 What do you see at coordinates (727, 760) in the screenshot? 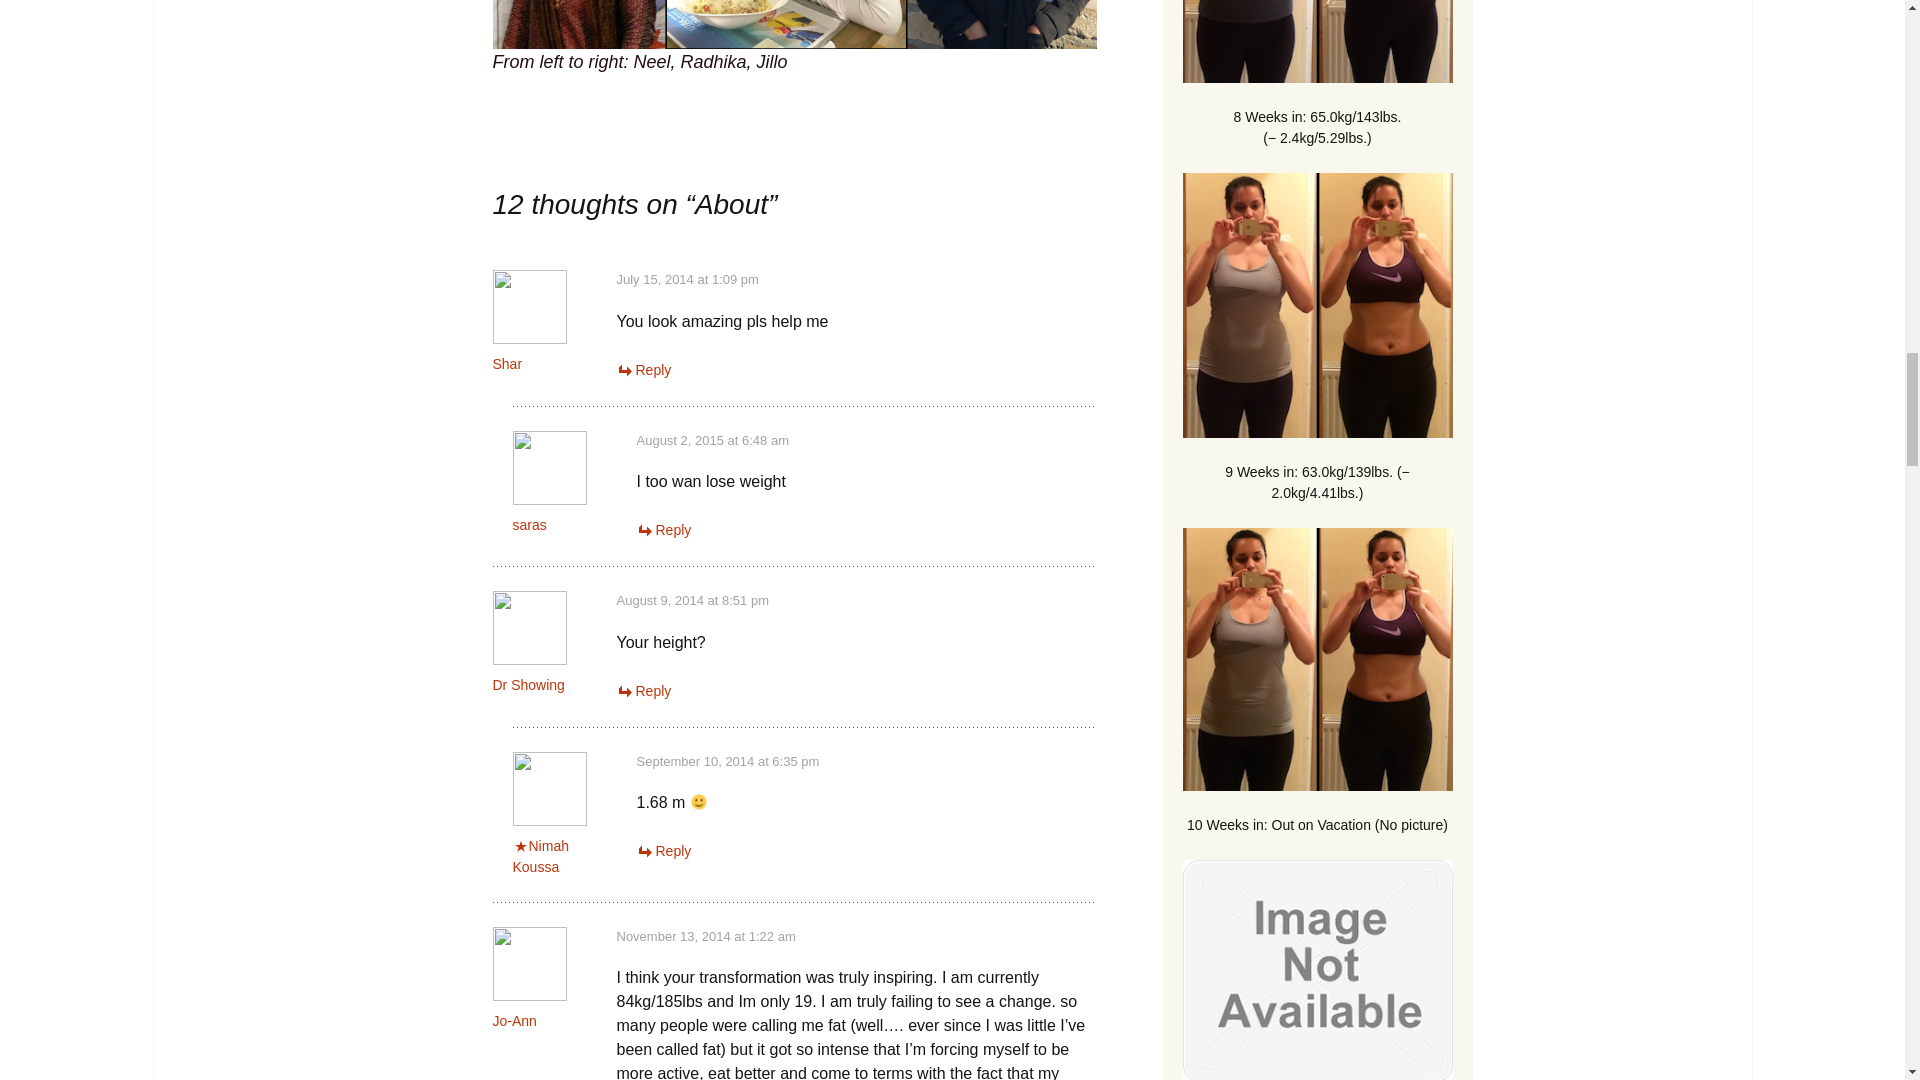
I see `September 10, 2014 at 6:35 pm` at bounding box center [727, 760].